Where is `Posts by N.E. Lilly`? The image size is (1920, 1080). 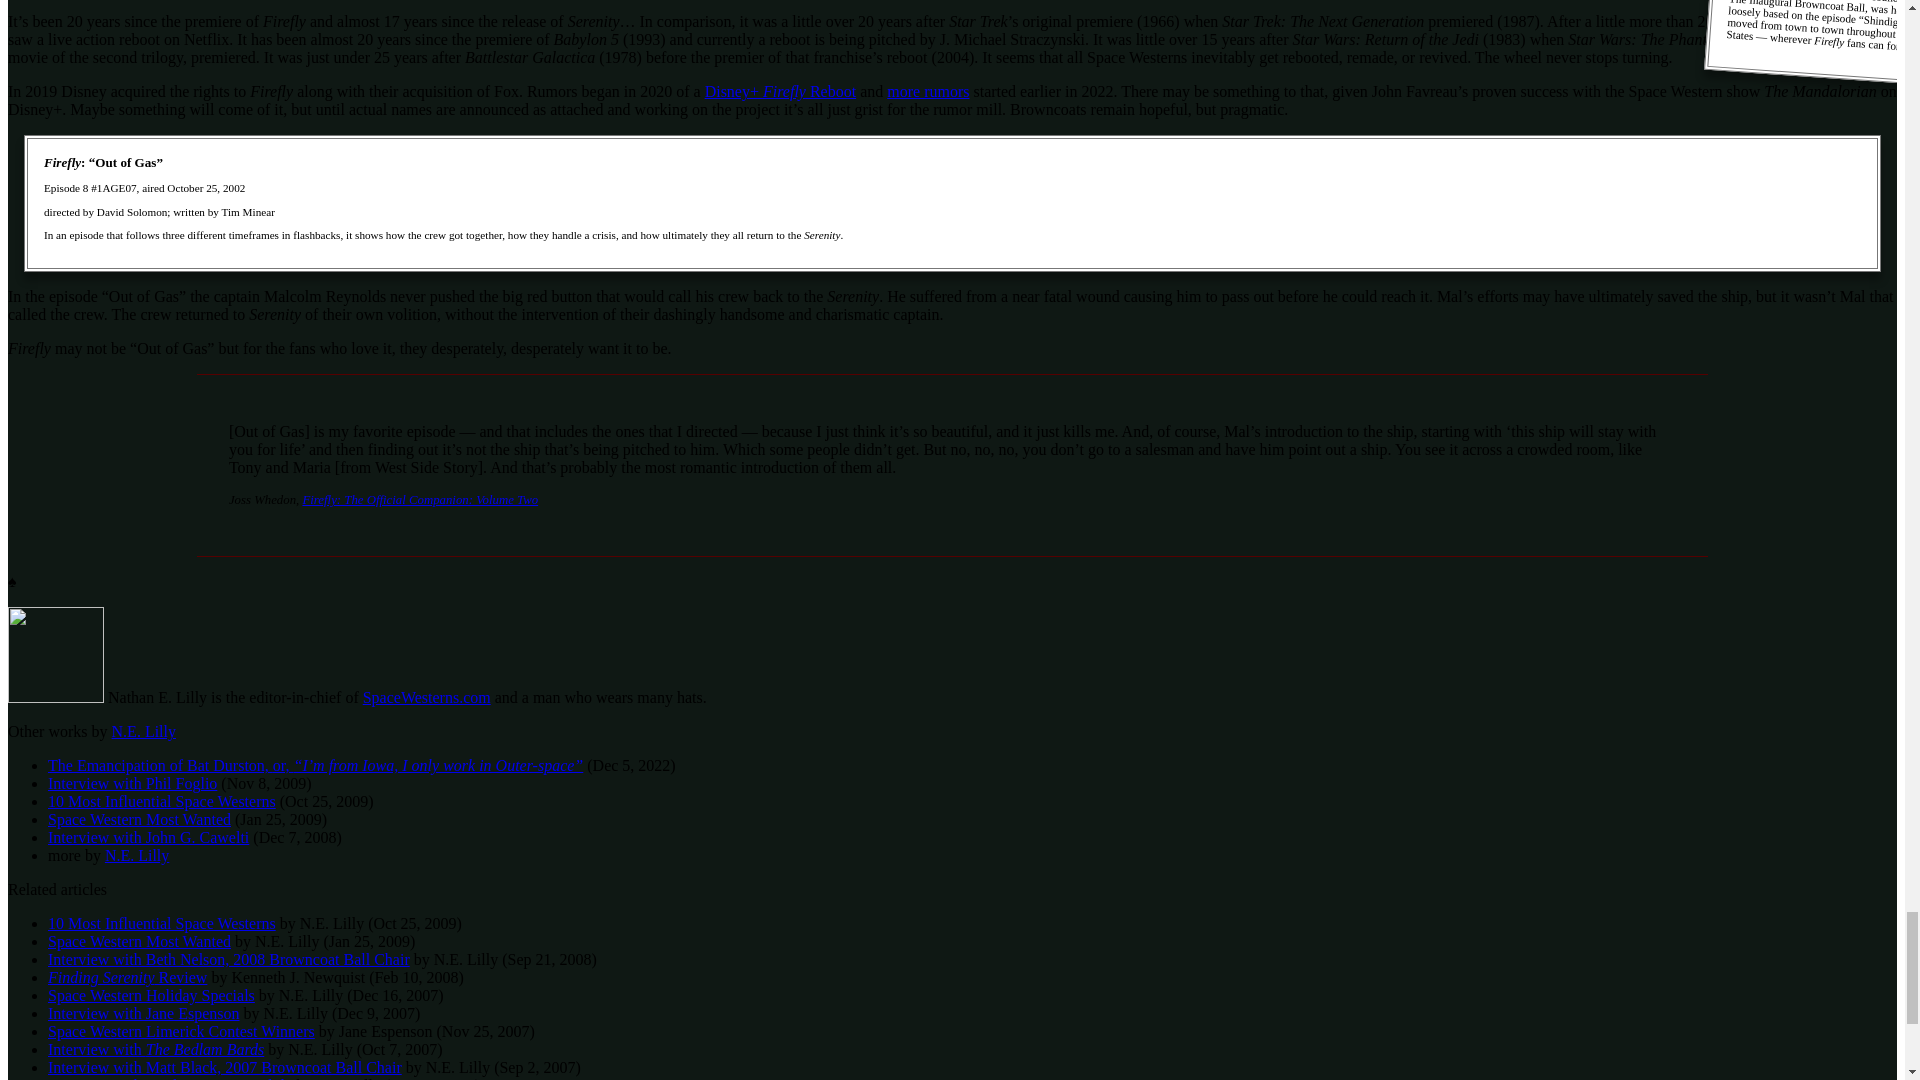 Posts by N.E. Lilly is located at coordinates (144, 730).